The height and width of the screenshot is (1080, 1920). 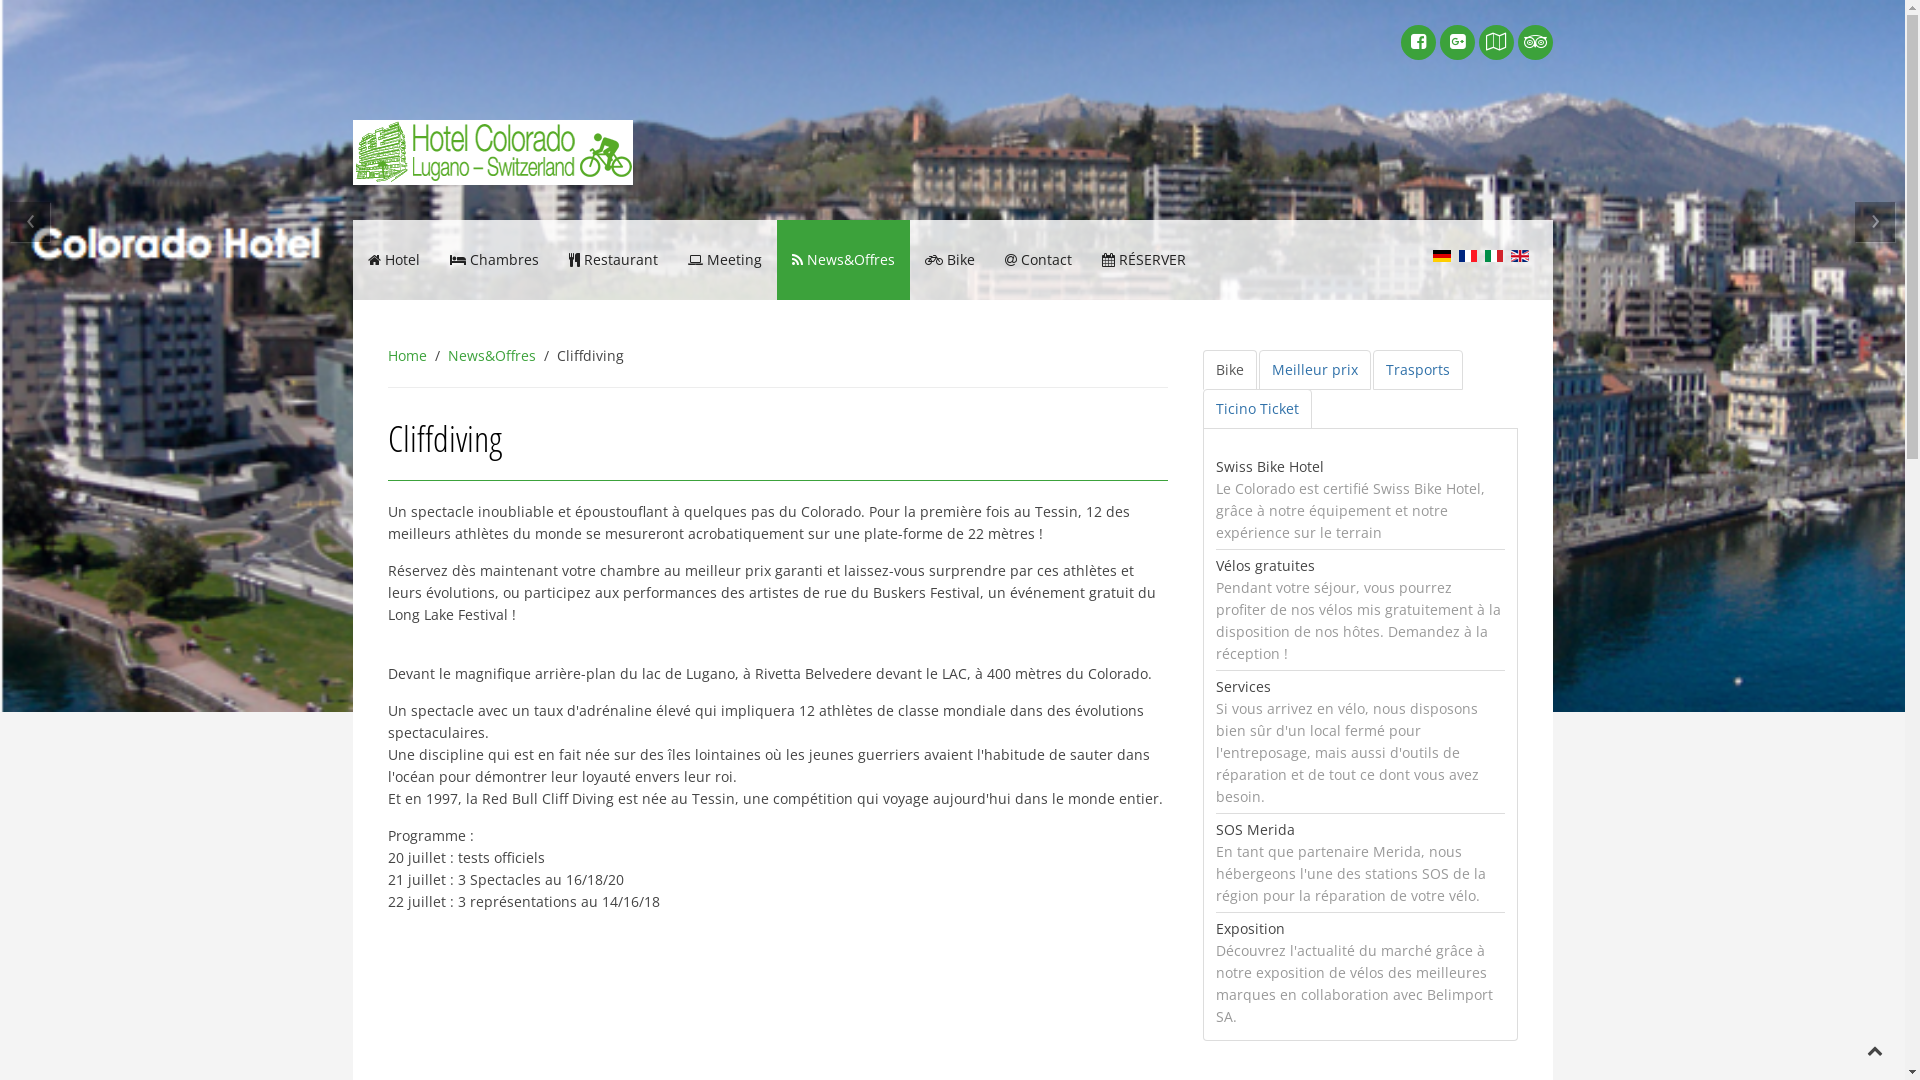 I want to click on News&Offres, so click(x=492, y=356).